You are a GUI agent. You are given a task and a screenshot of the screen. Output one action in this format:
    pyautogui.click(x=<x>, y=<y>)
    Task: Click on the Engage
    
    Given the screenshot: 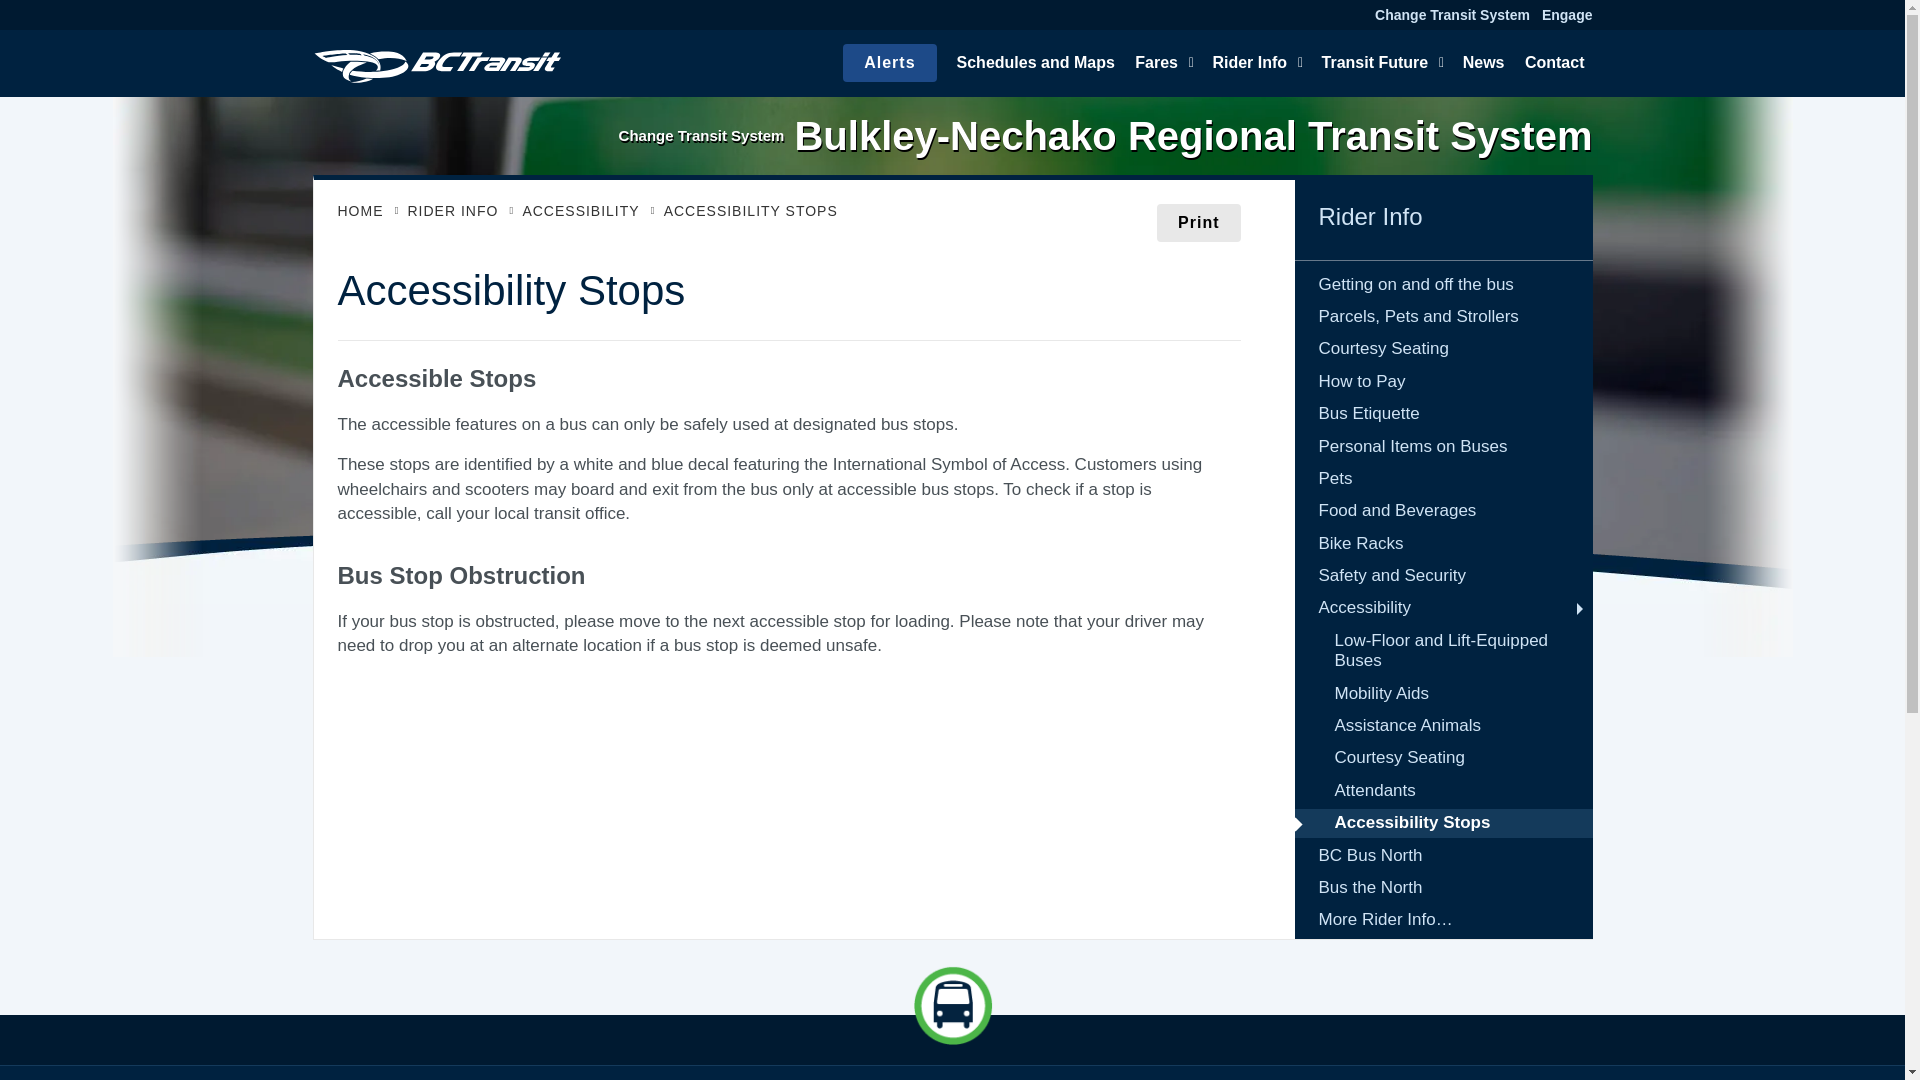 What is the action you would take?
    pyautogui.click(x=1567, y=14)
    